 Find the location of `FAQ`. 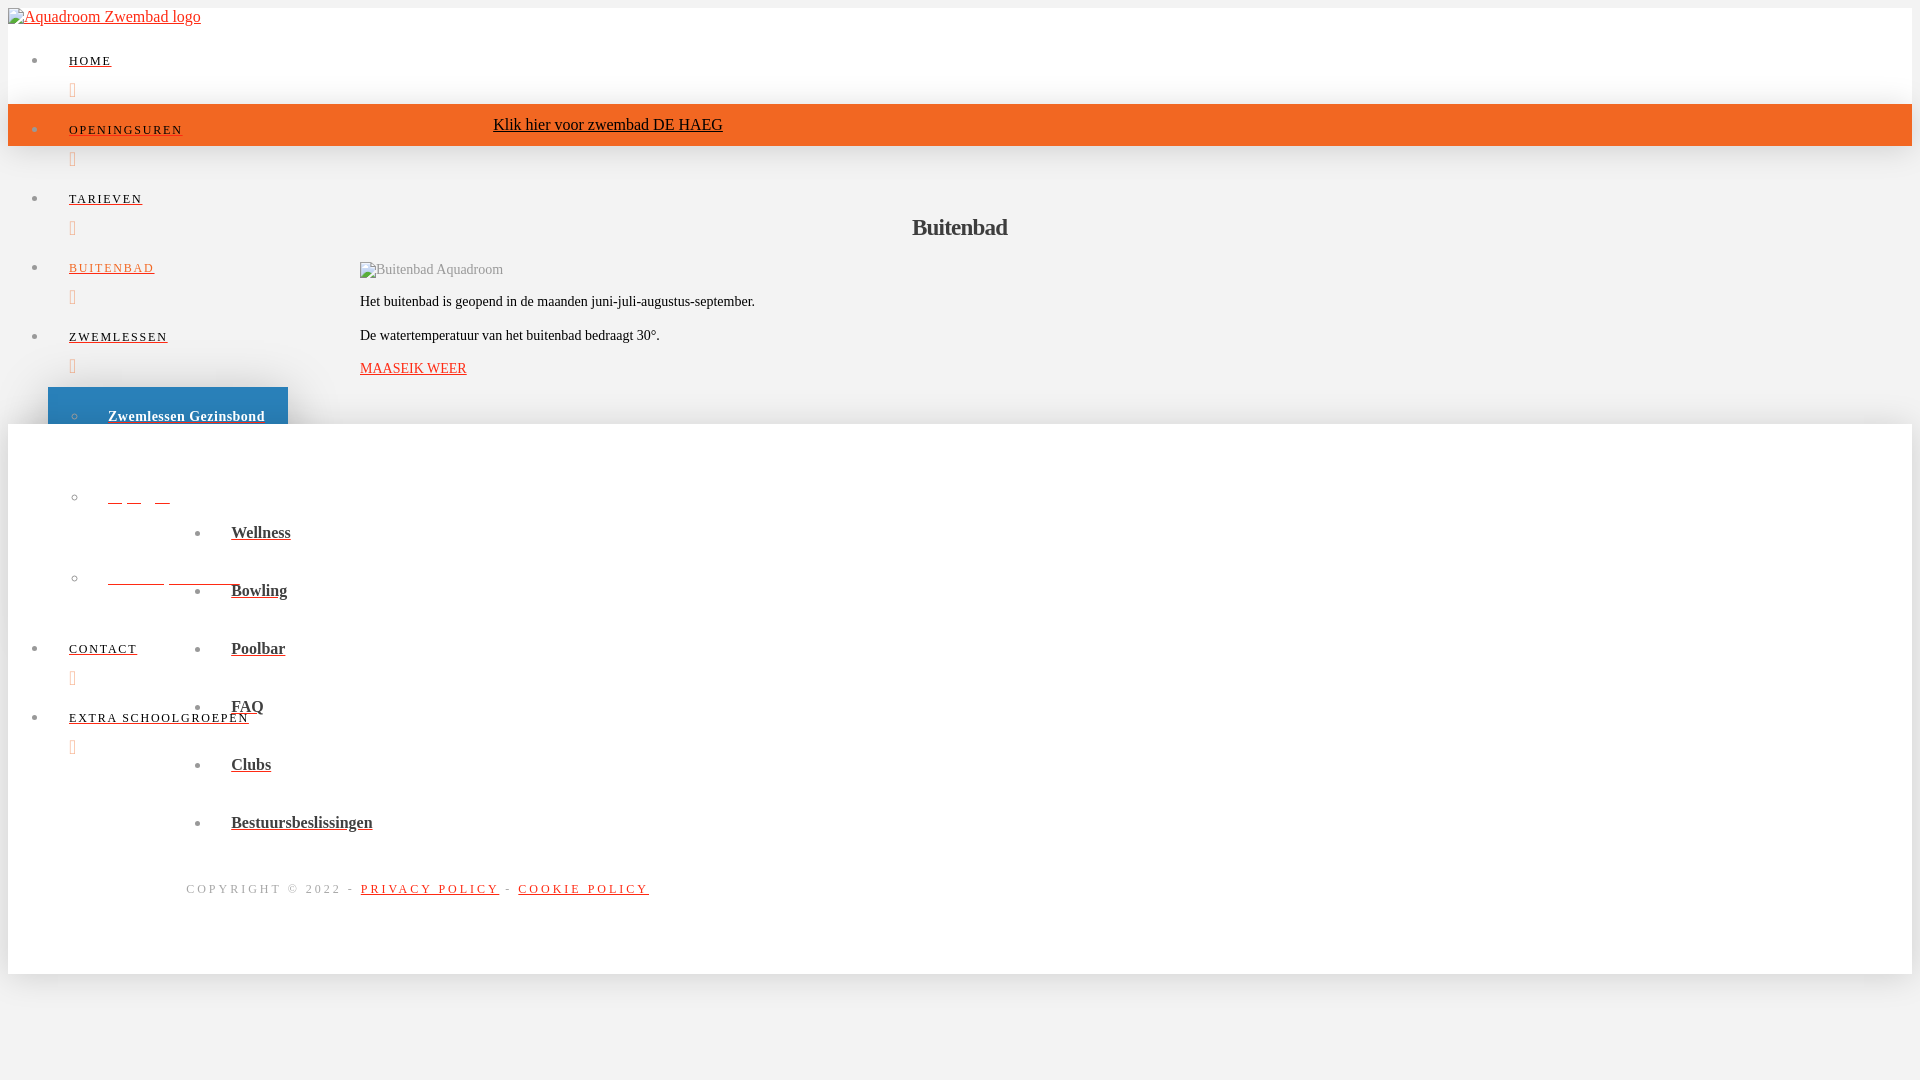

FAQ is located at coordinates (980, 707).